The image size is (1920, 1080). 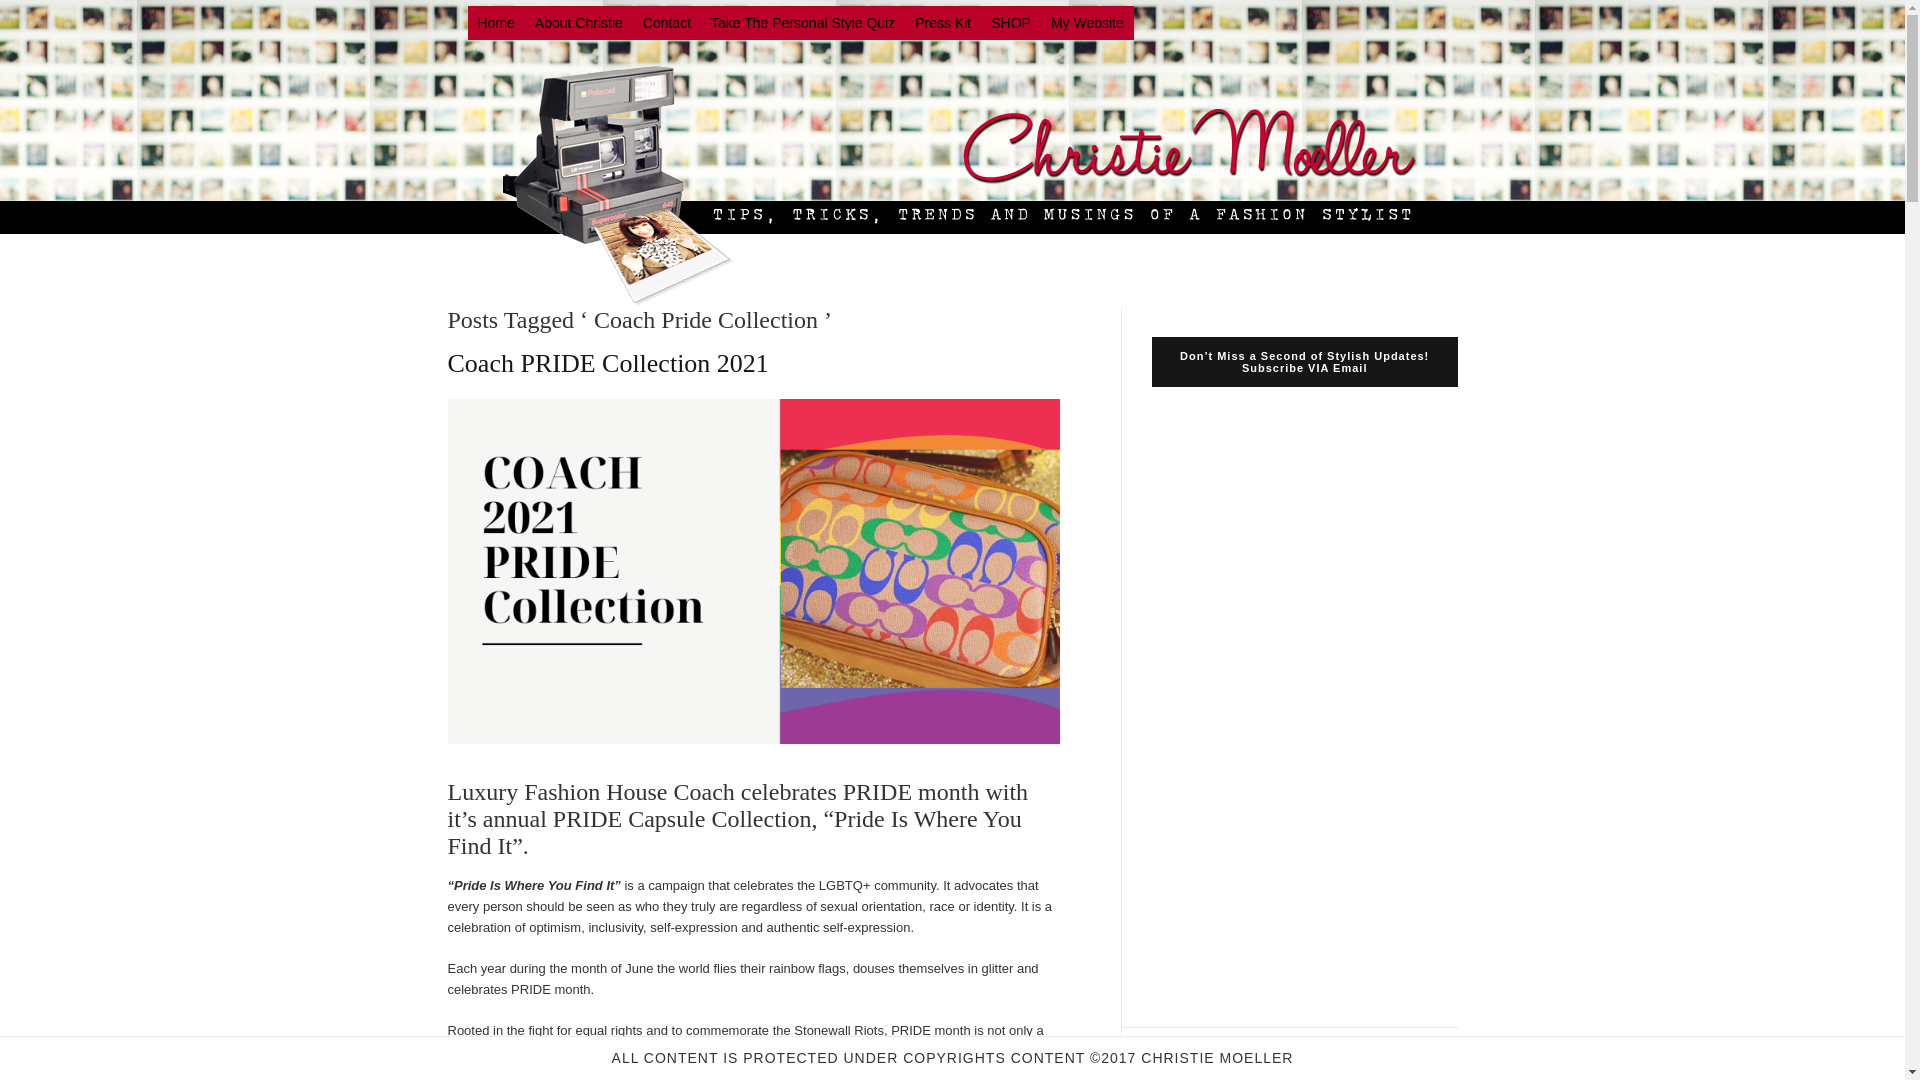 I want to click on Contact, so click(x=666, y=22).